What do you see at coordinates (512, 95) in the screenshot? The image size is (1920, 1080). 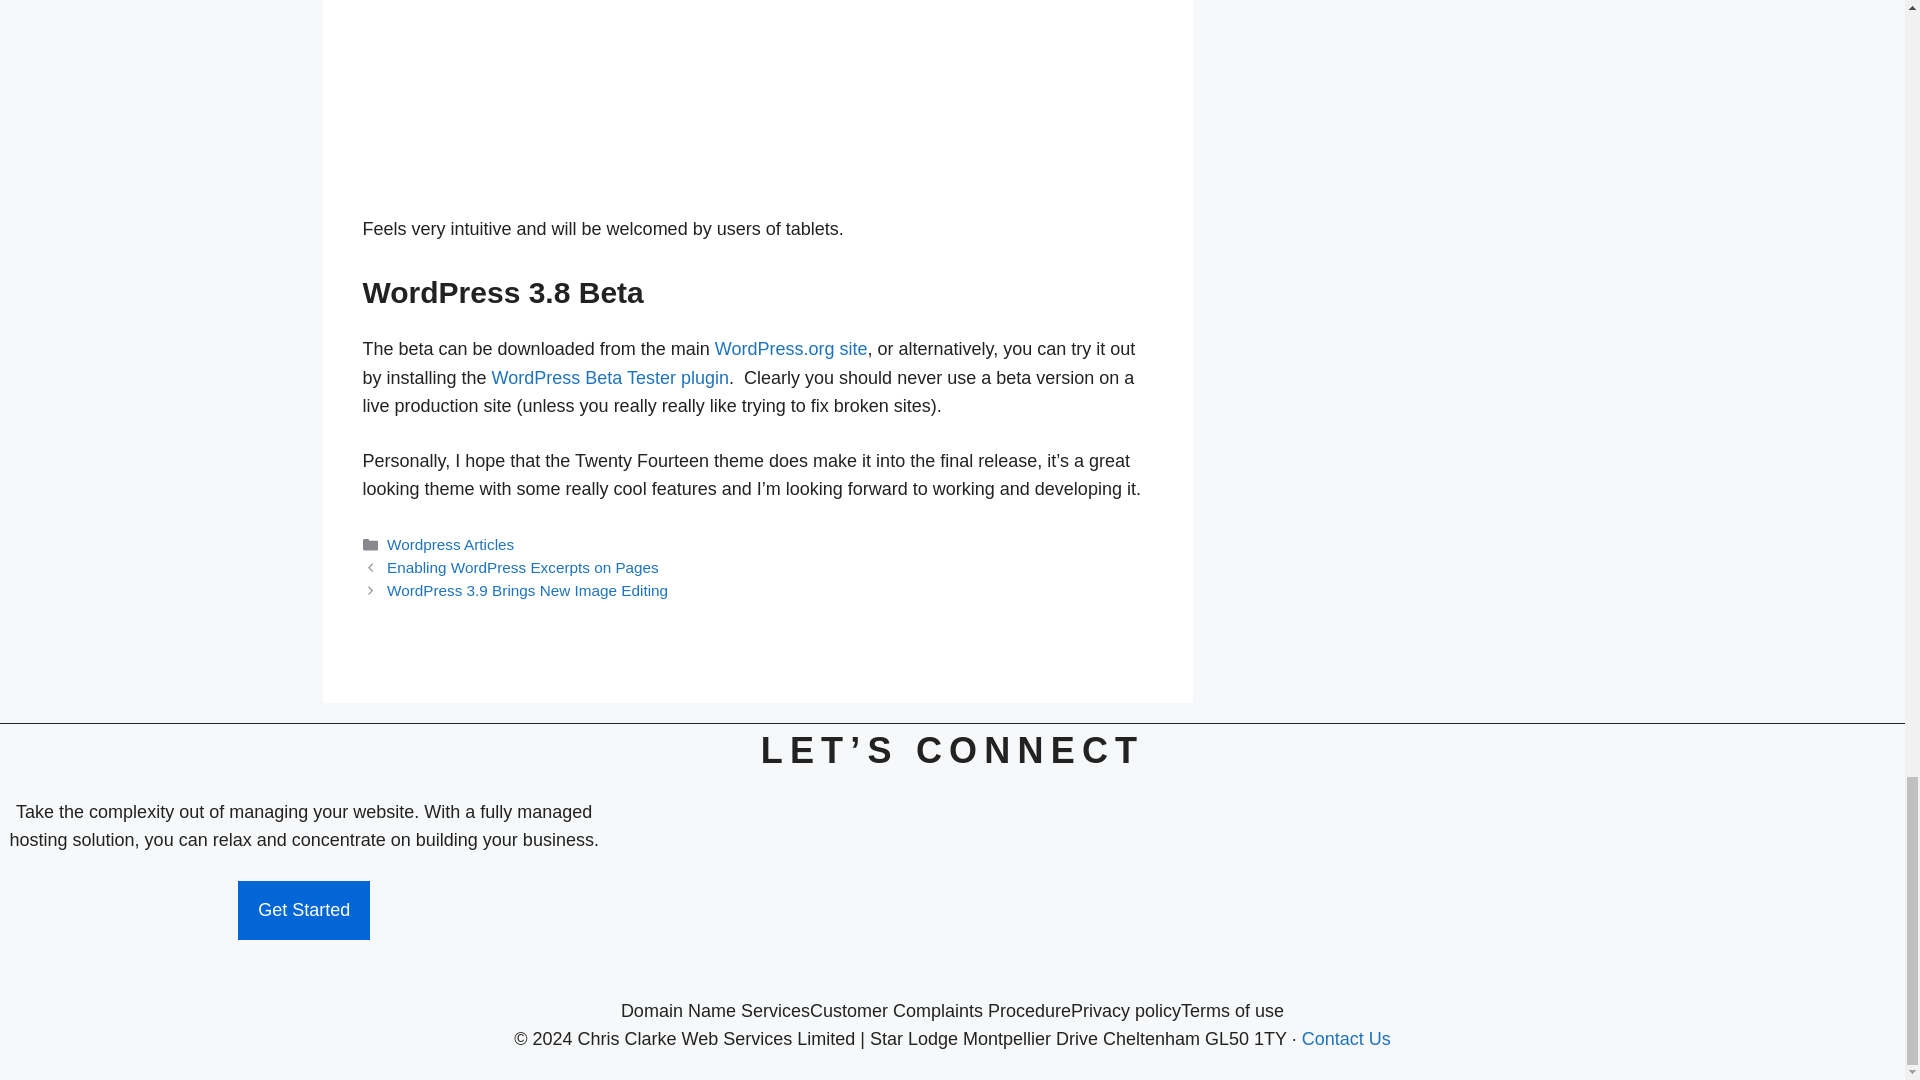 I see `WordPress 3.8 - What's New 3` at bounding box center [512, 95].